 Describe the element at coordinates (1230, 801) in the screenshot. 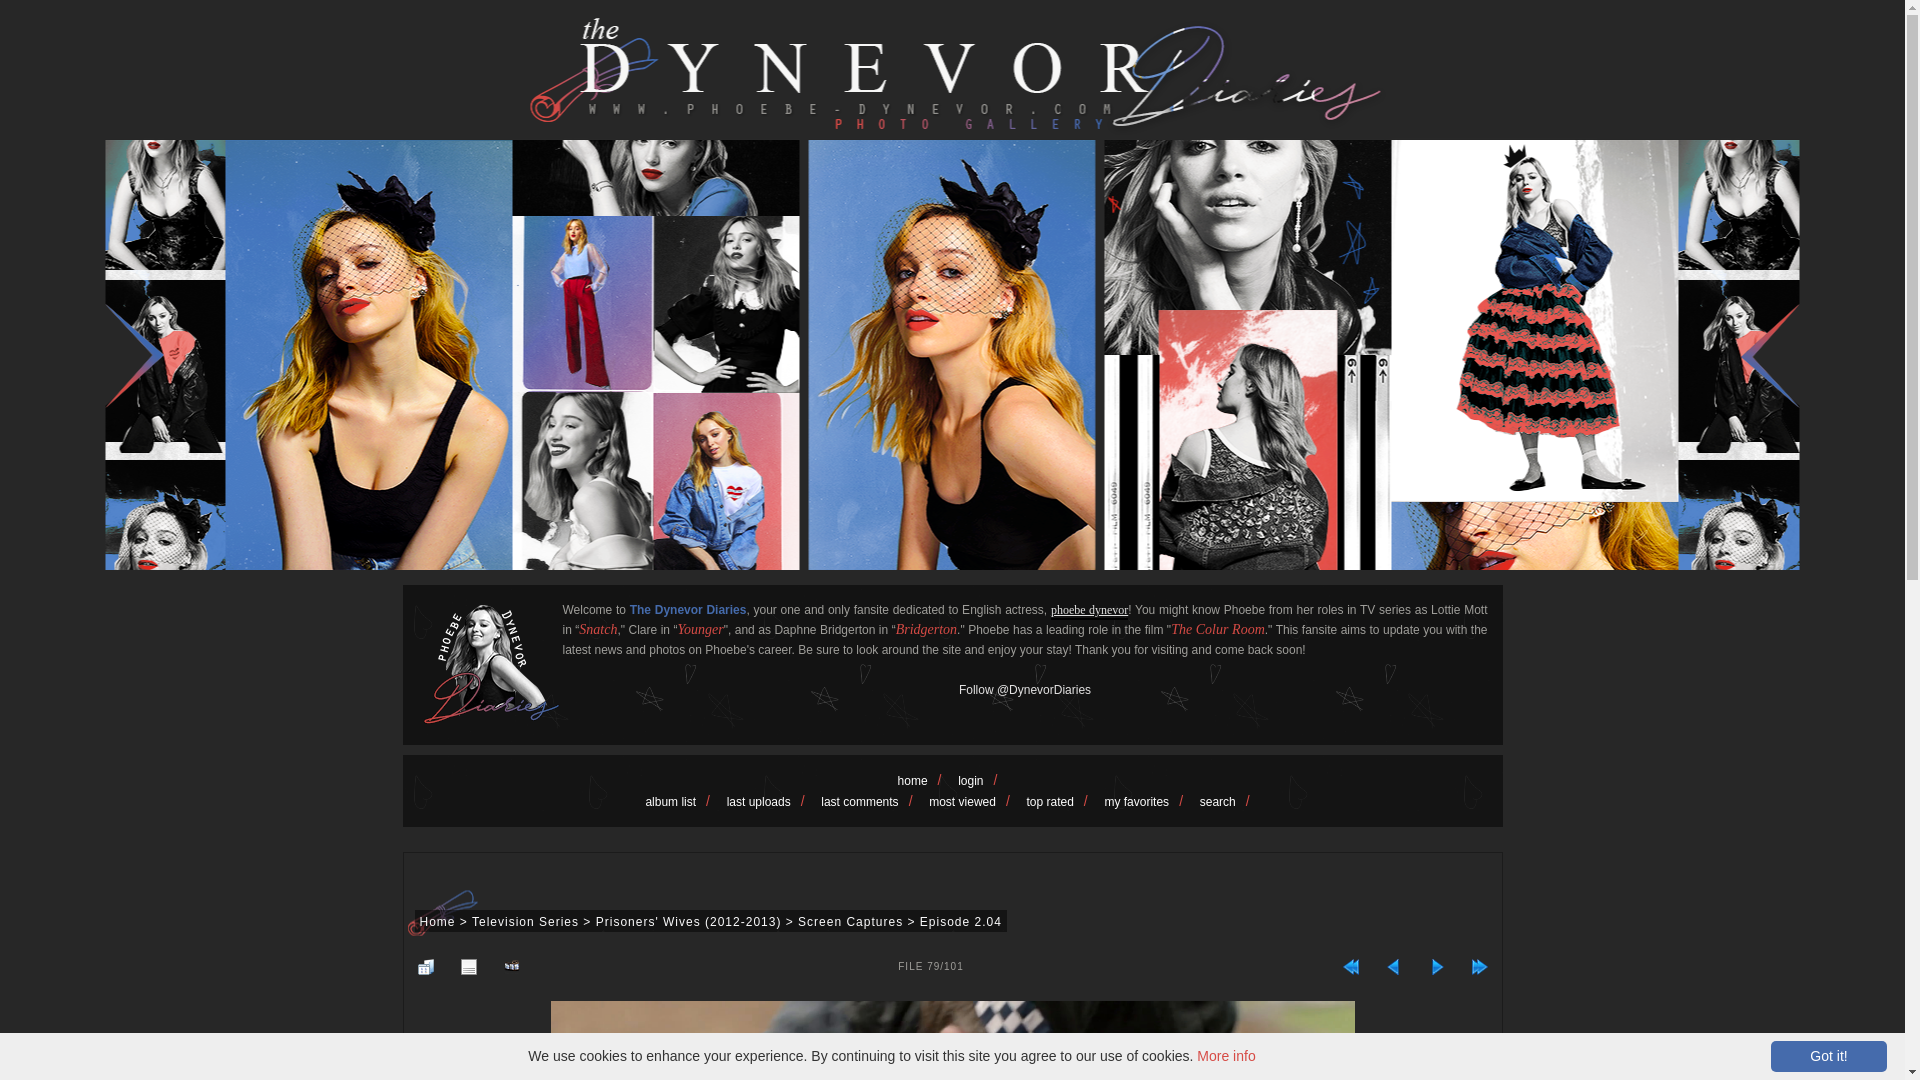

I see `search` at that location.